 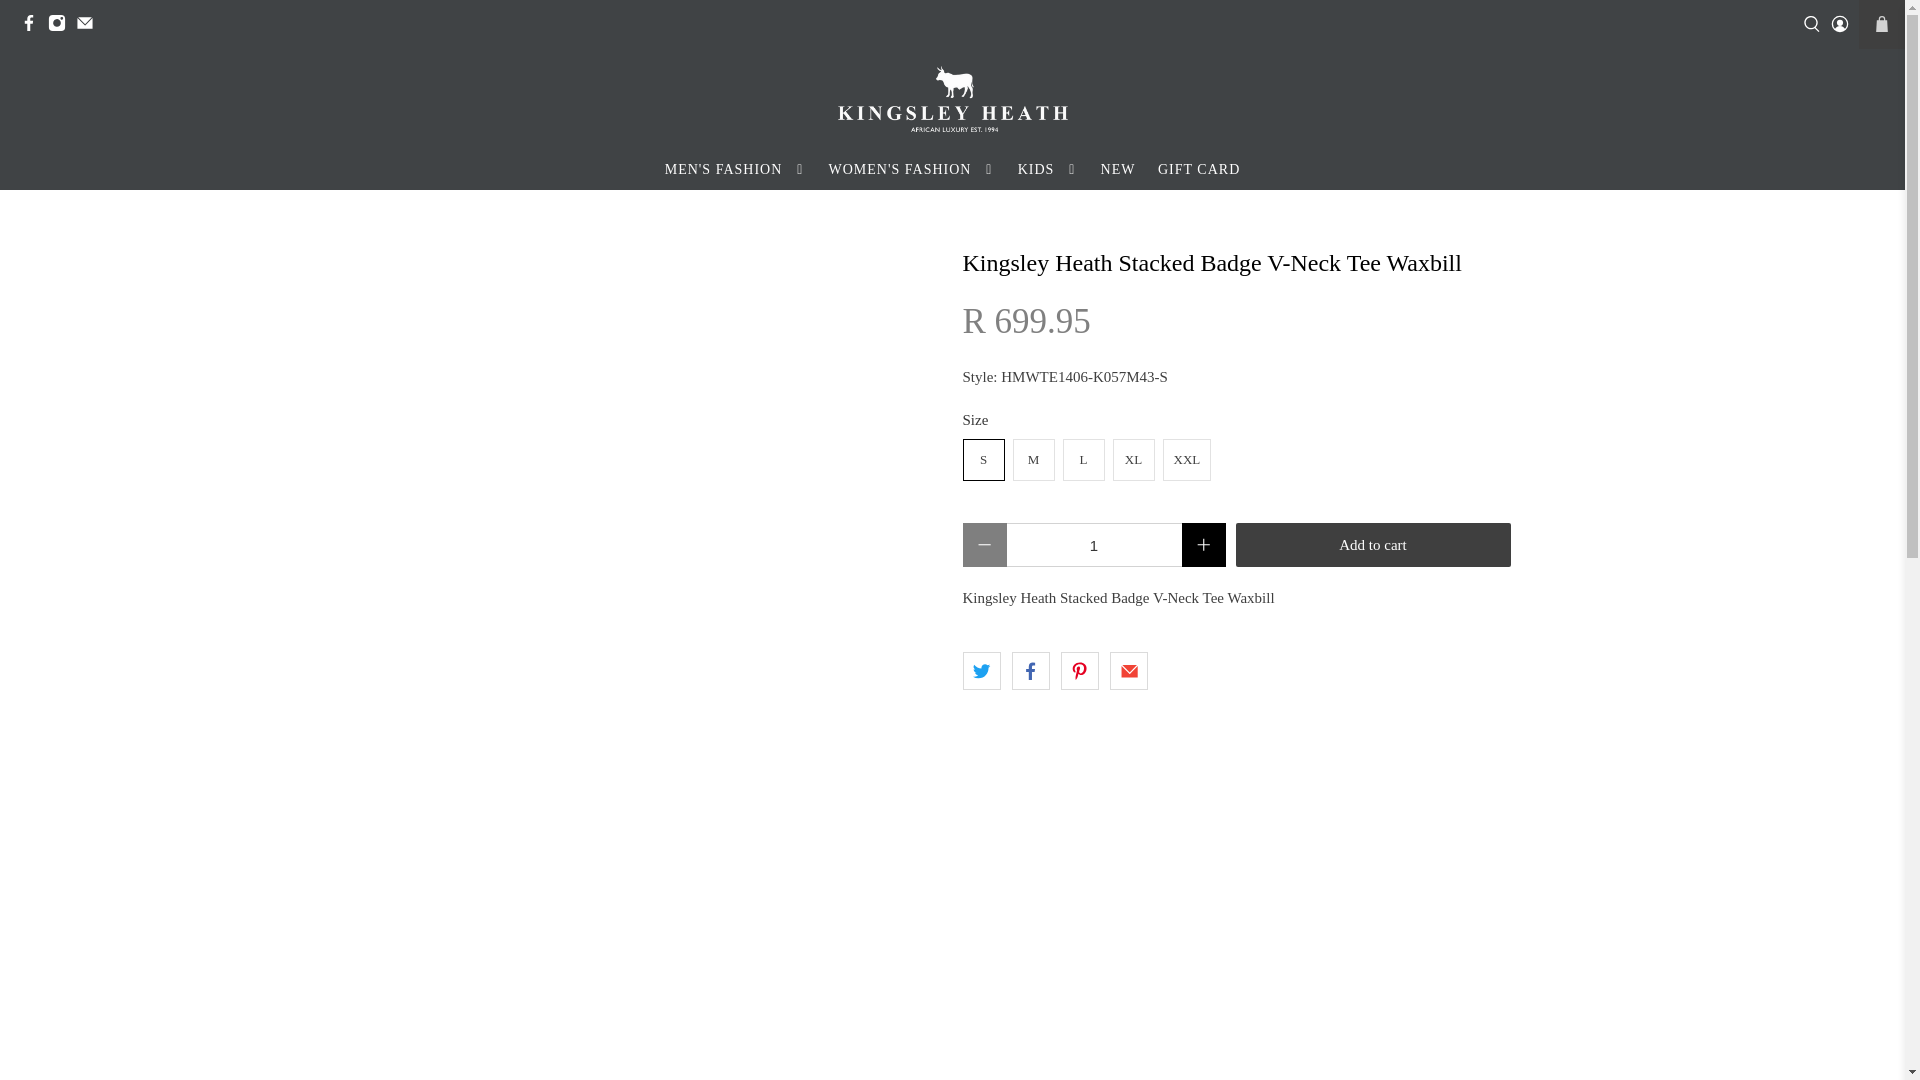 I want to click on Kingsley Heath, so click(x=952, y=98).